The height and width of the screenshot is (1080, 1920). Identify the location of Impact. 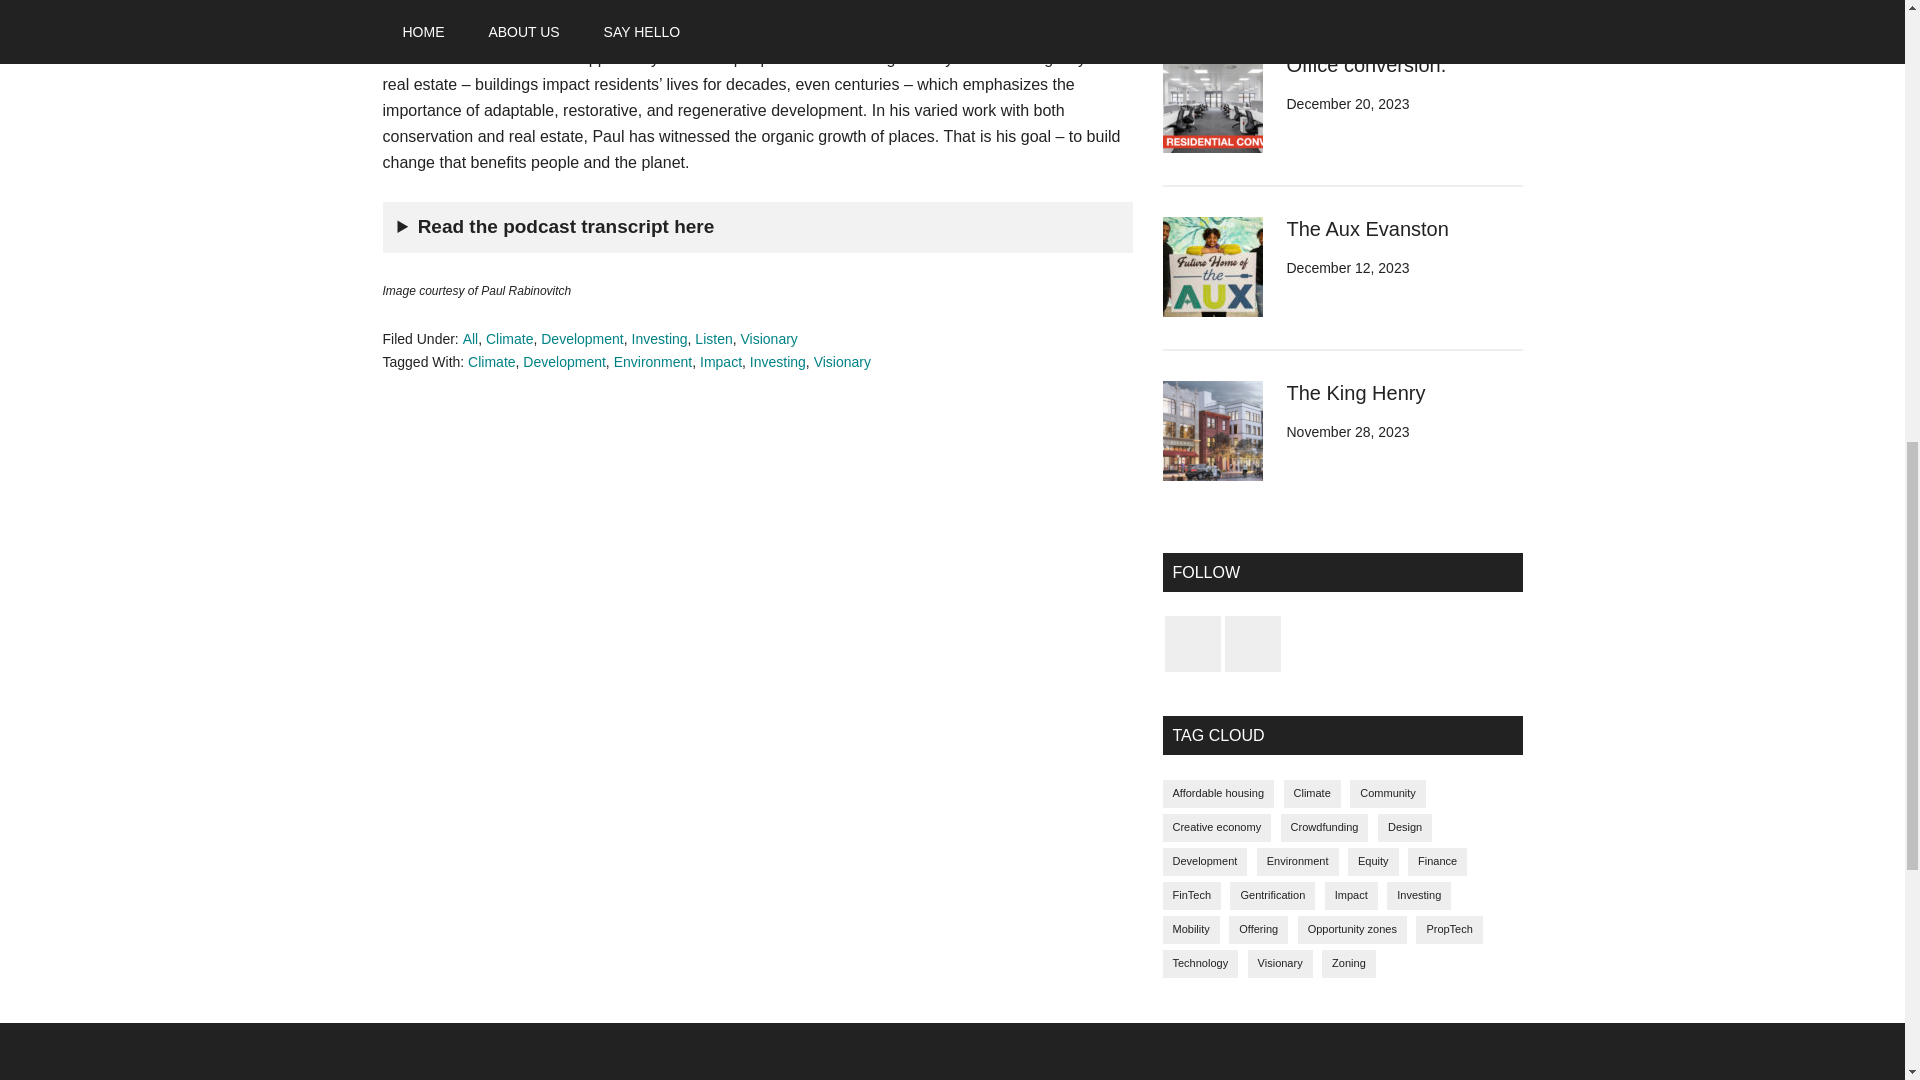
(720, 362).